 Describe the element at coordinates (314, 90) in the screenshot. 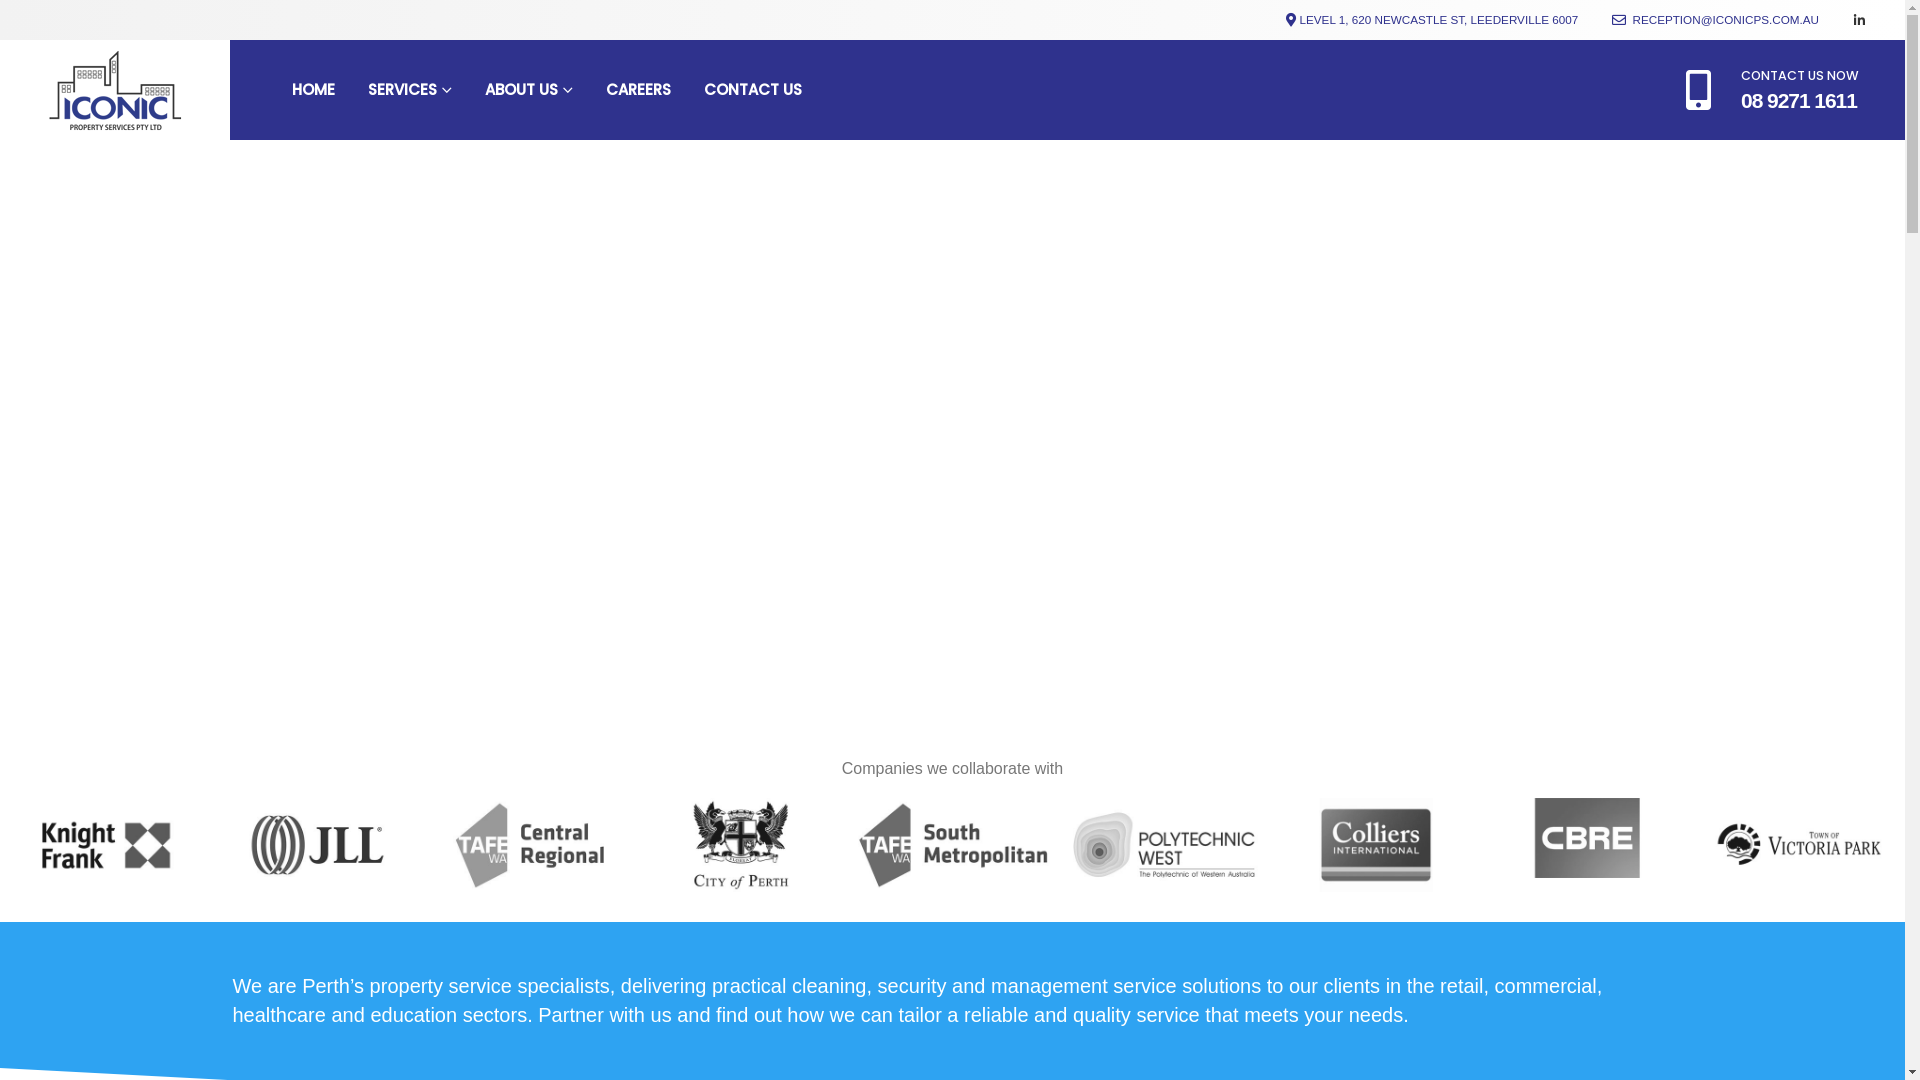

I see `HOME` at that location.